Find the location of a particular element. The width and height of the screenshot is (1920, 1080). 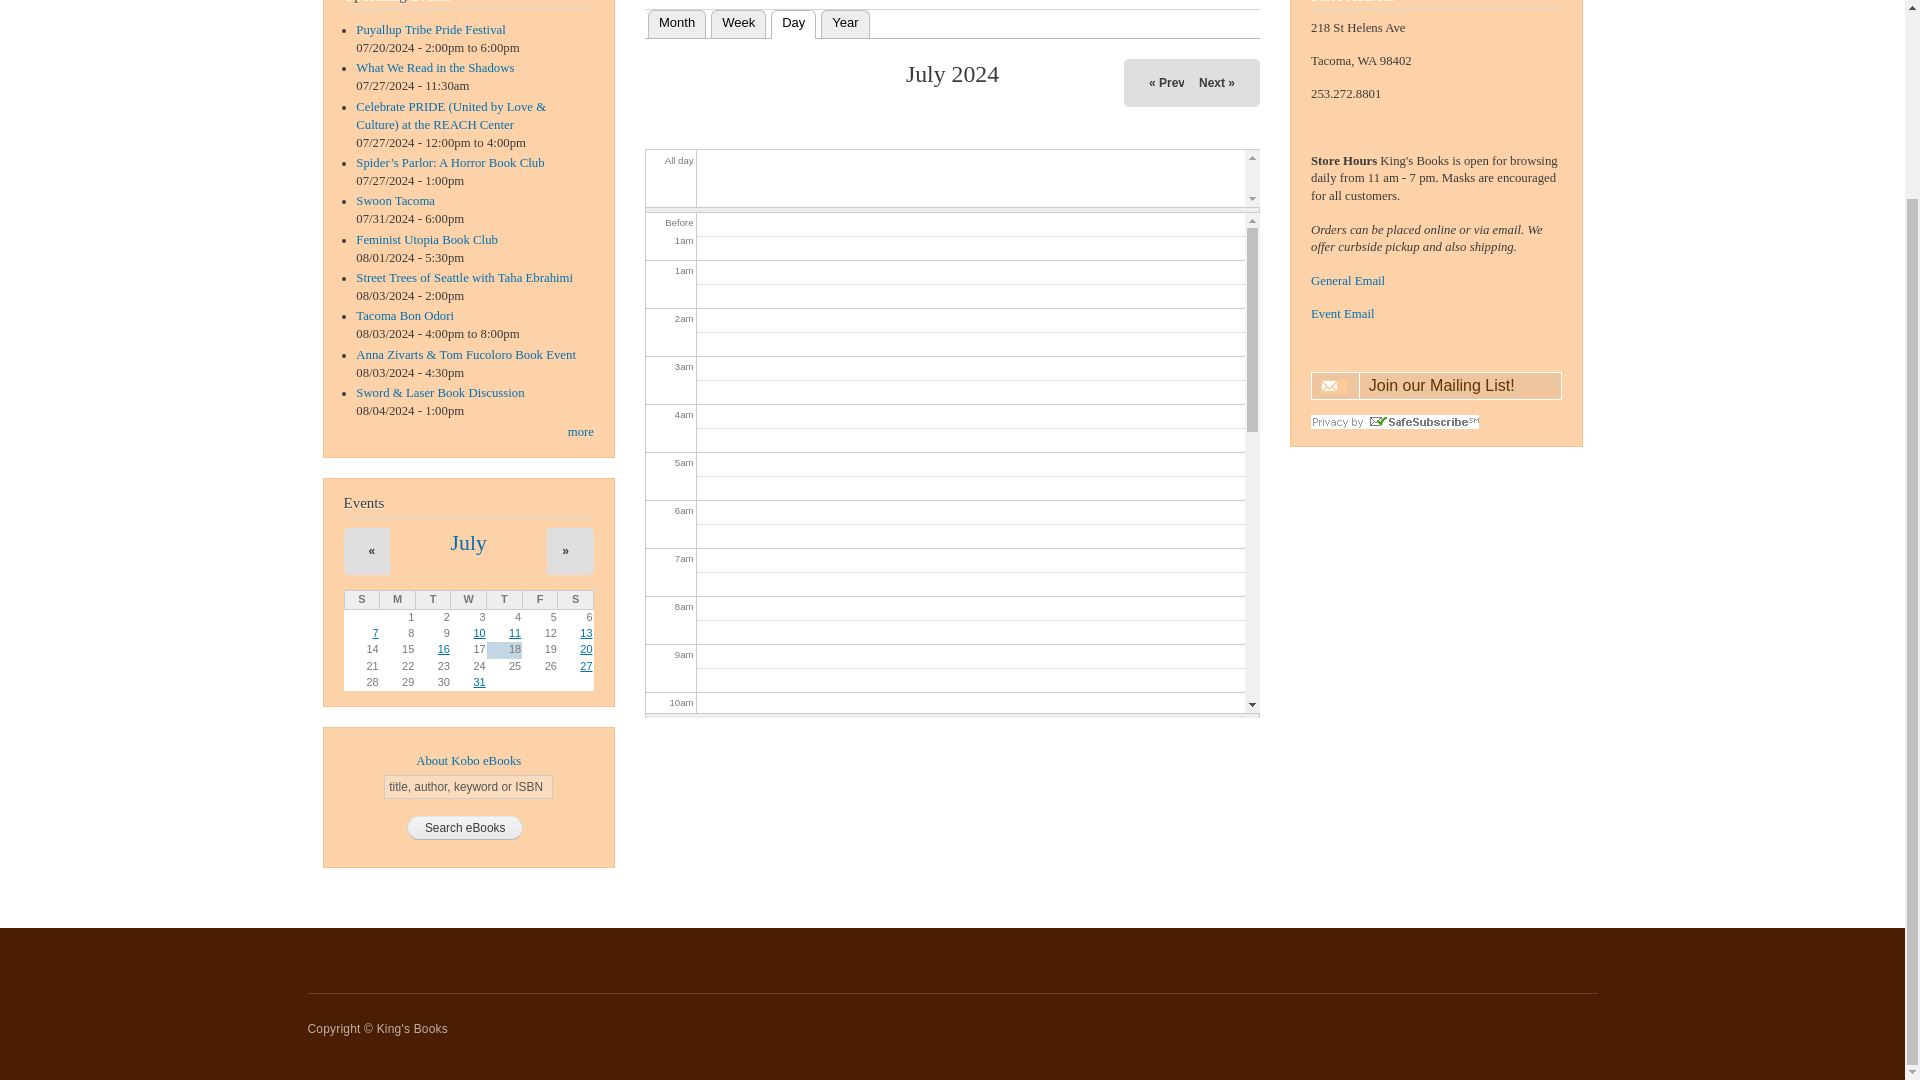

Week is located at coordinates (738, 22).